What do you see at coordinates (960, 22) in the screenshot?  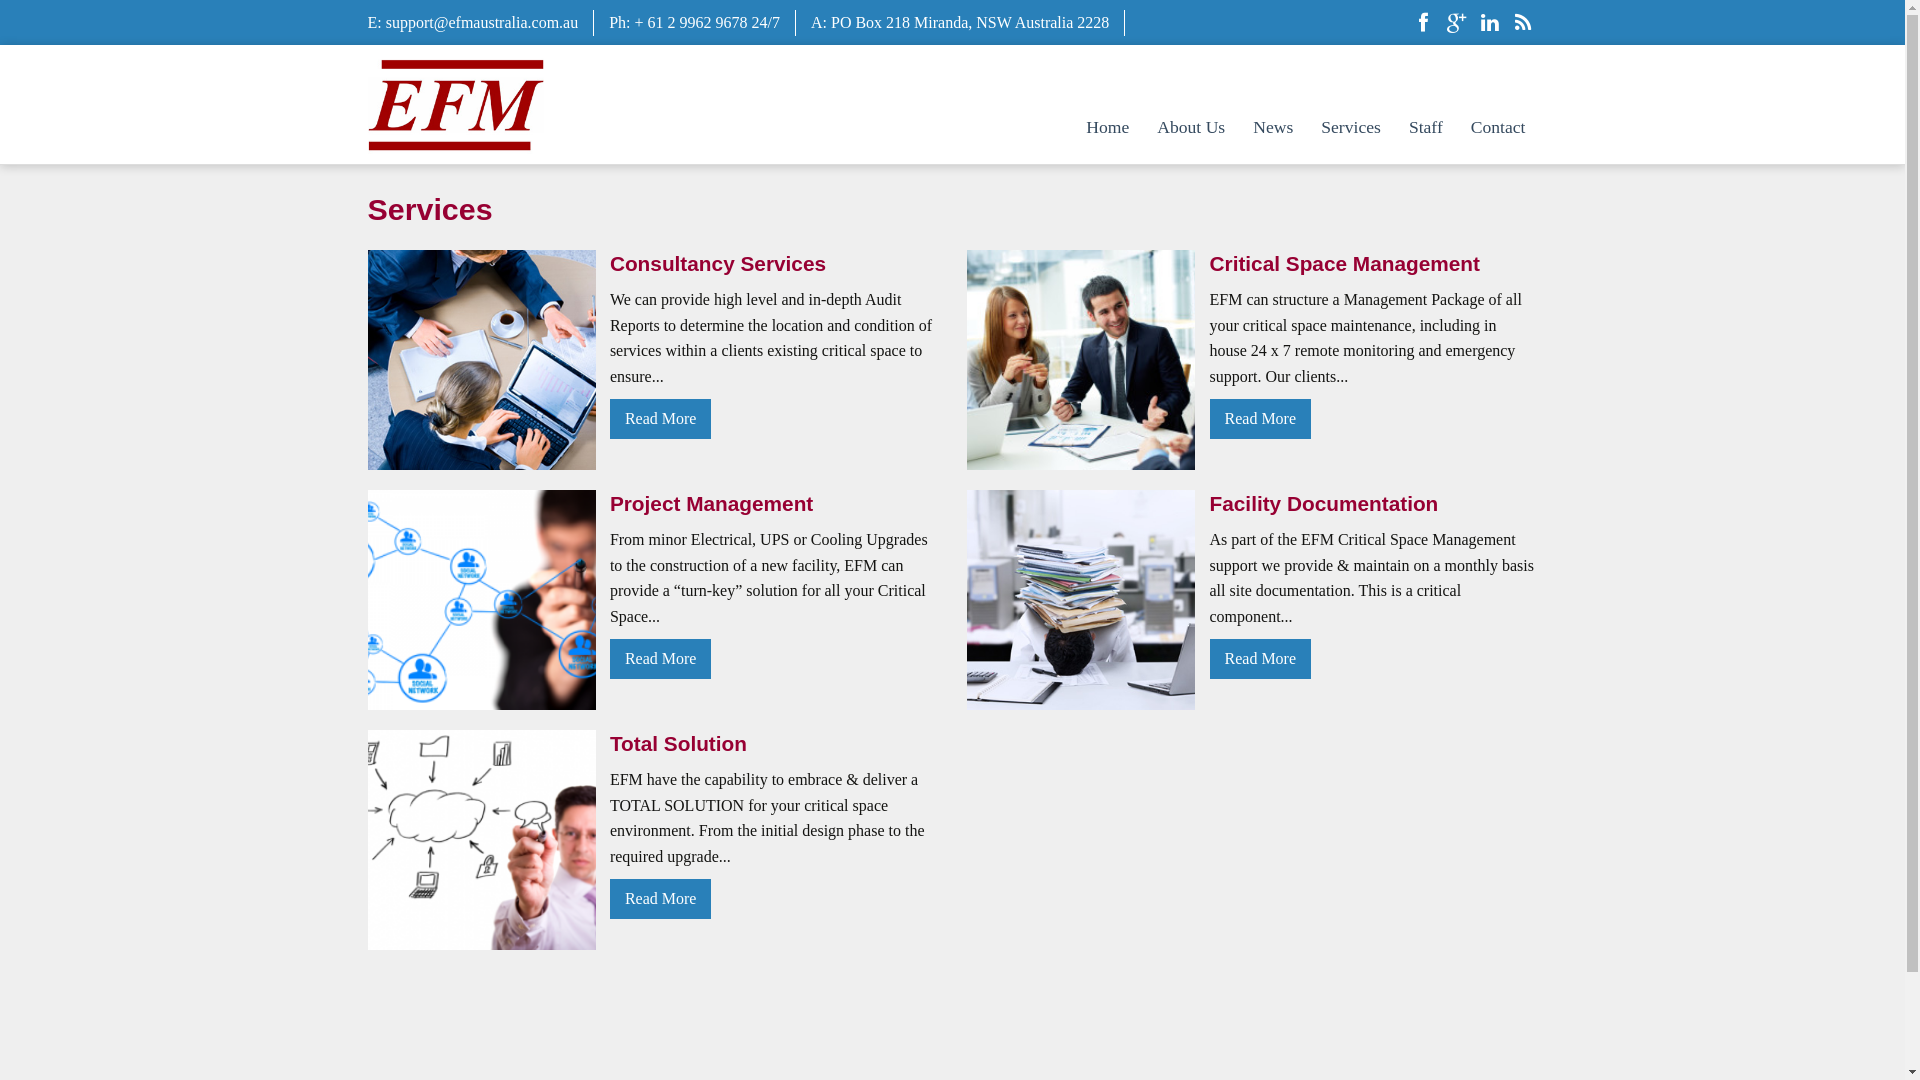 I see `A: PO Box 218 Miranda, NSW Australia 2228` at bounding box center [960, 22].